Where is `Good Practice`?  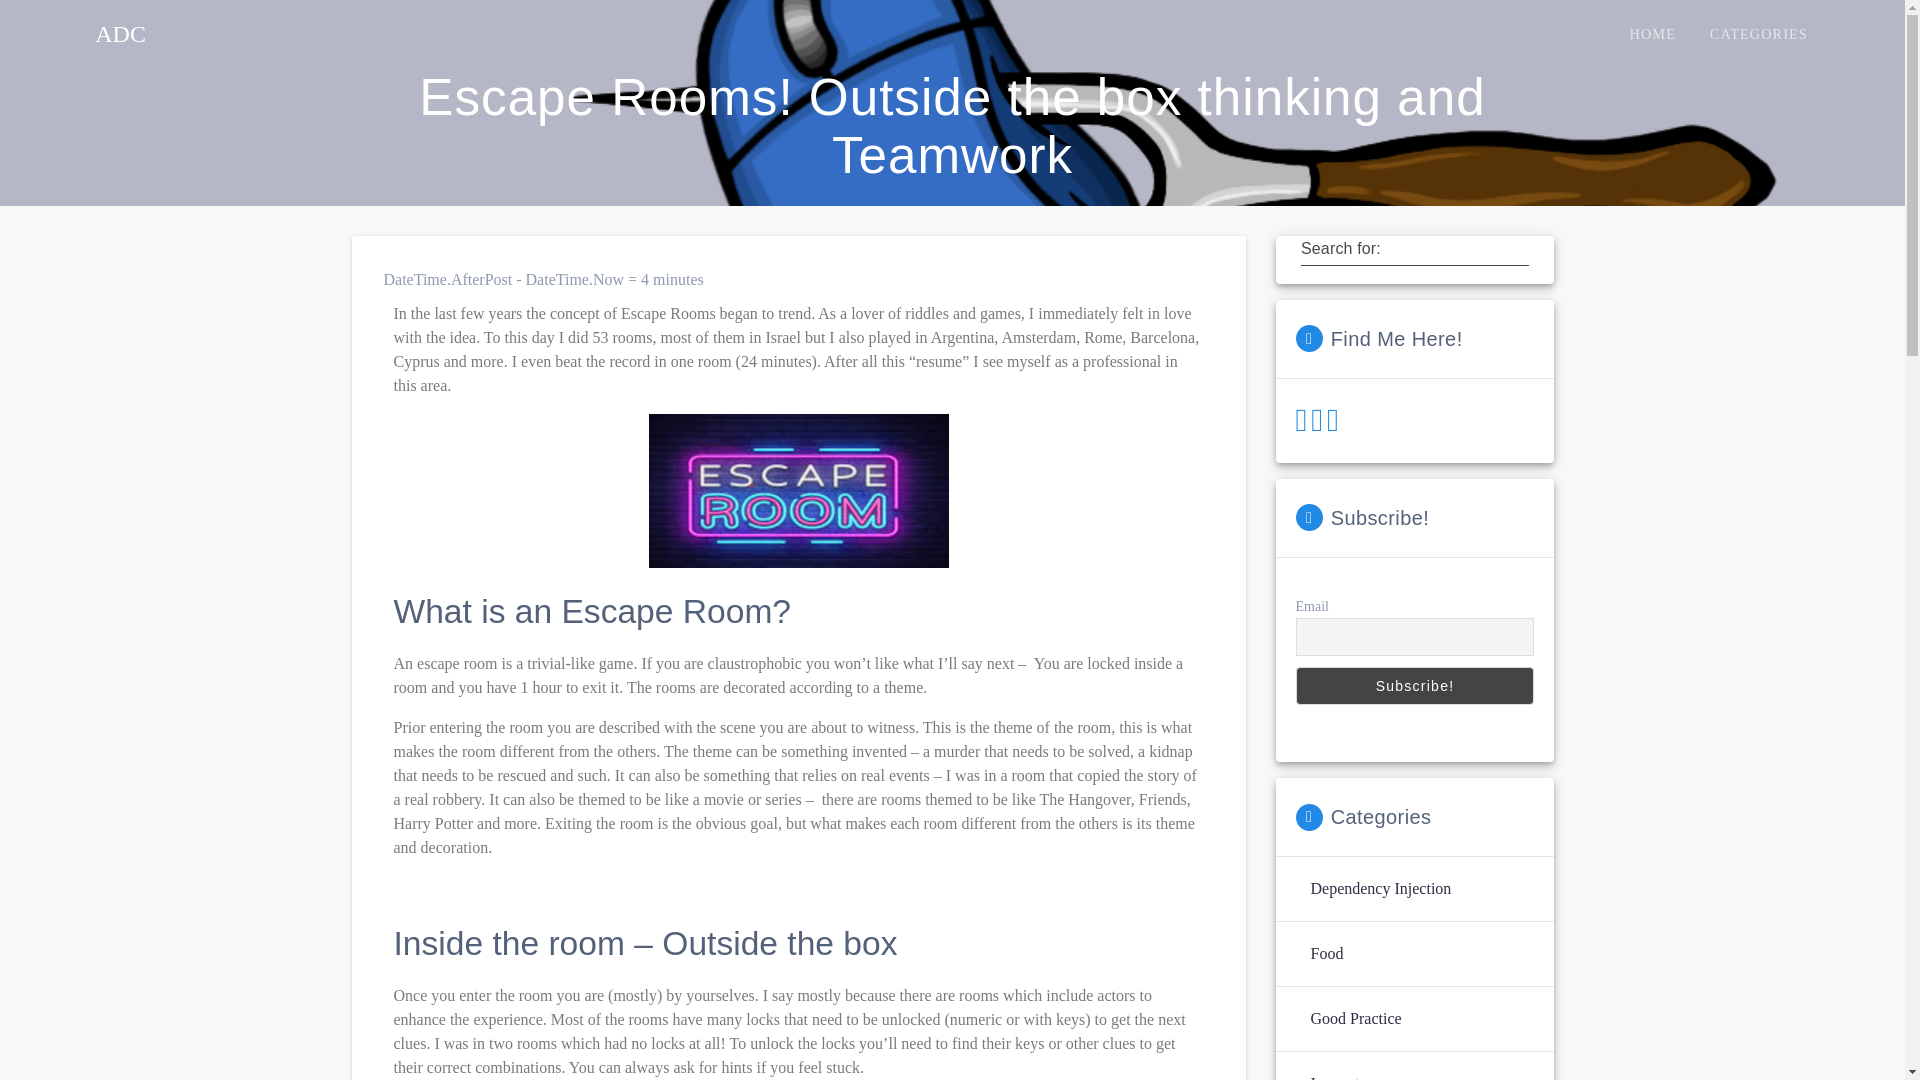 Good Practice is located at coordinates (1355, 1018).